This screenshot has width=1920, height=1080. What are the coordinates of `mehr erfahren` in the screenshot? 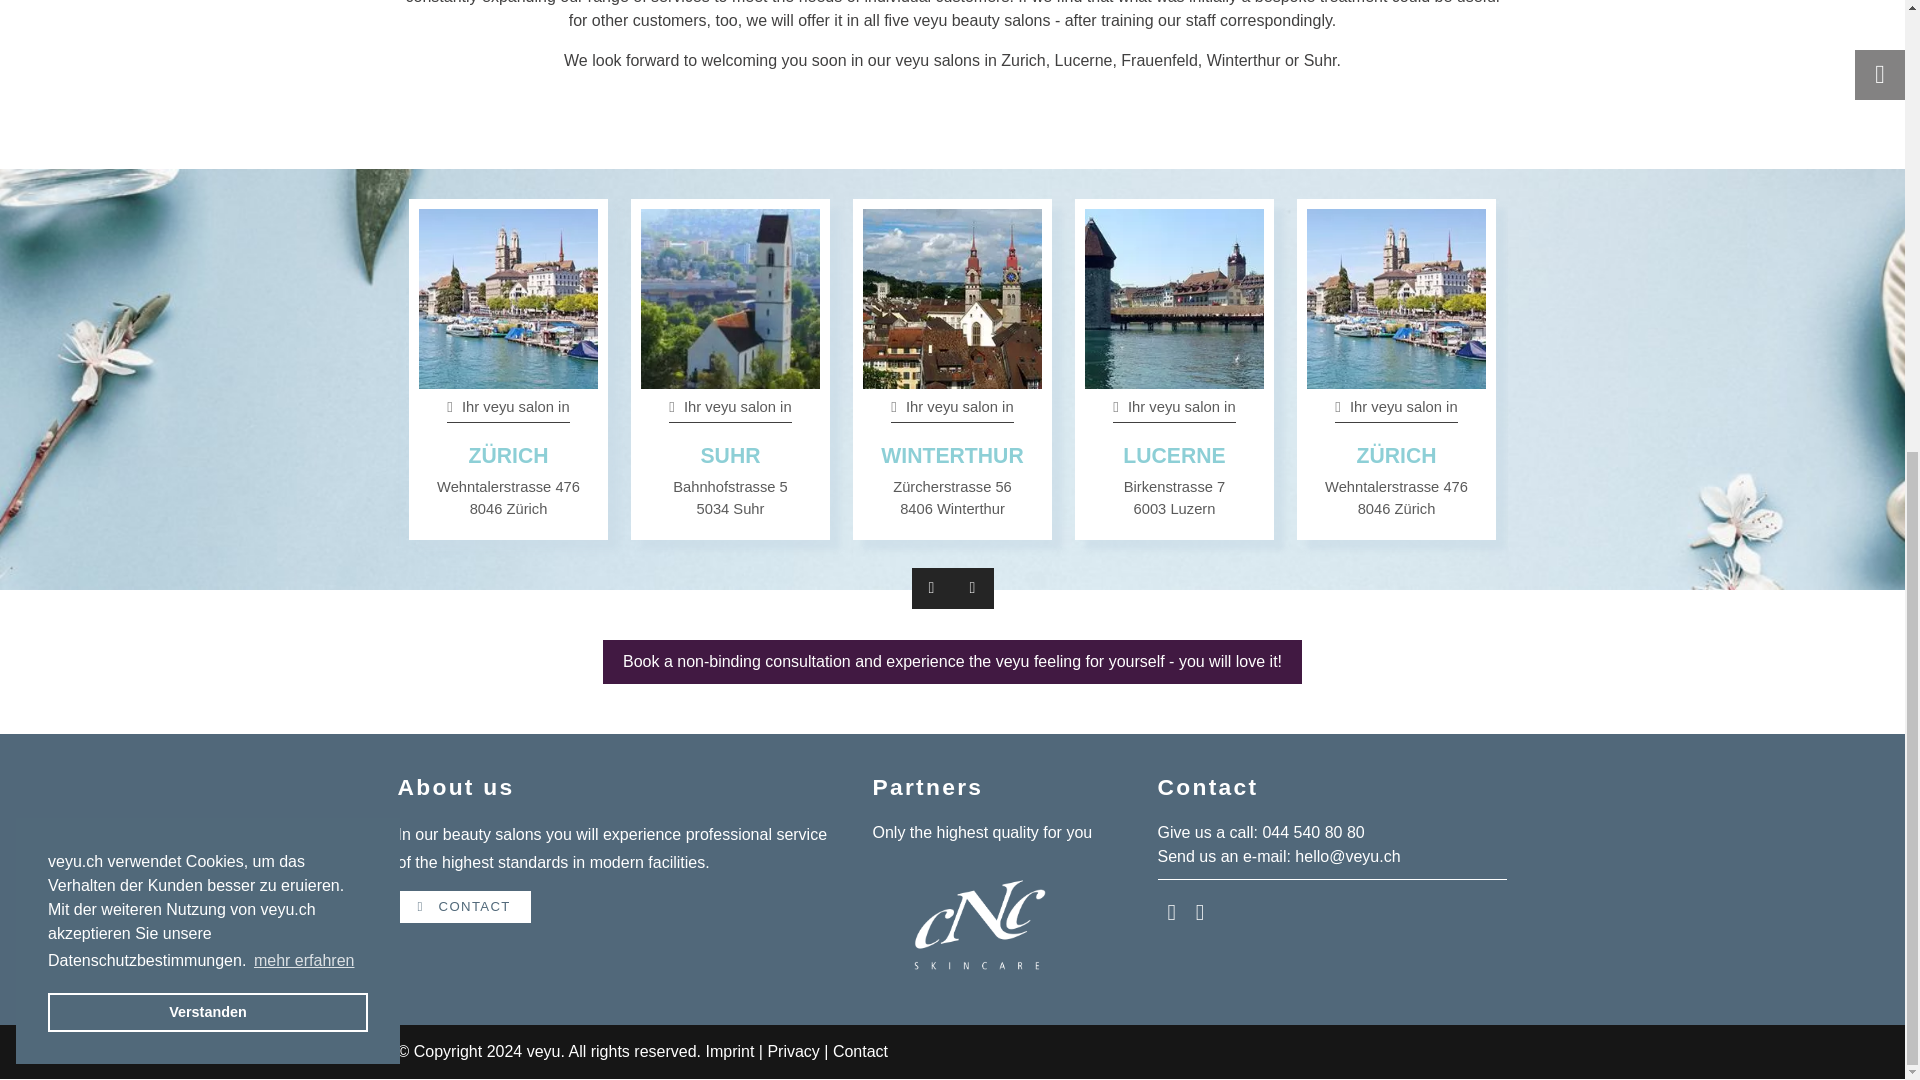 It's located at (304, 191).